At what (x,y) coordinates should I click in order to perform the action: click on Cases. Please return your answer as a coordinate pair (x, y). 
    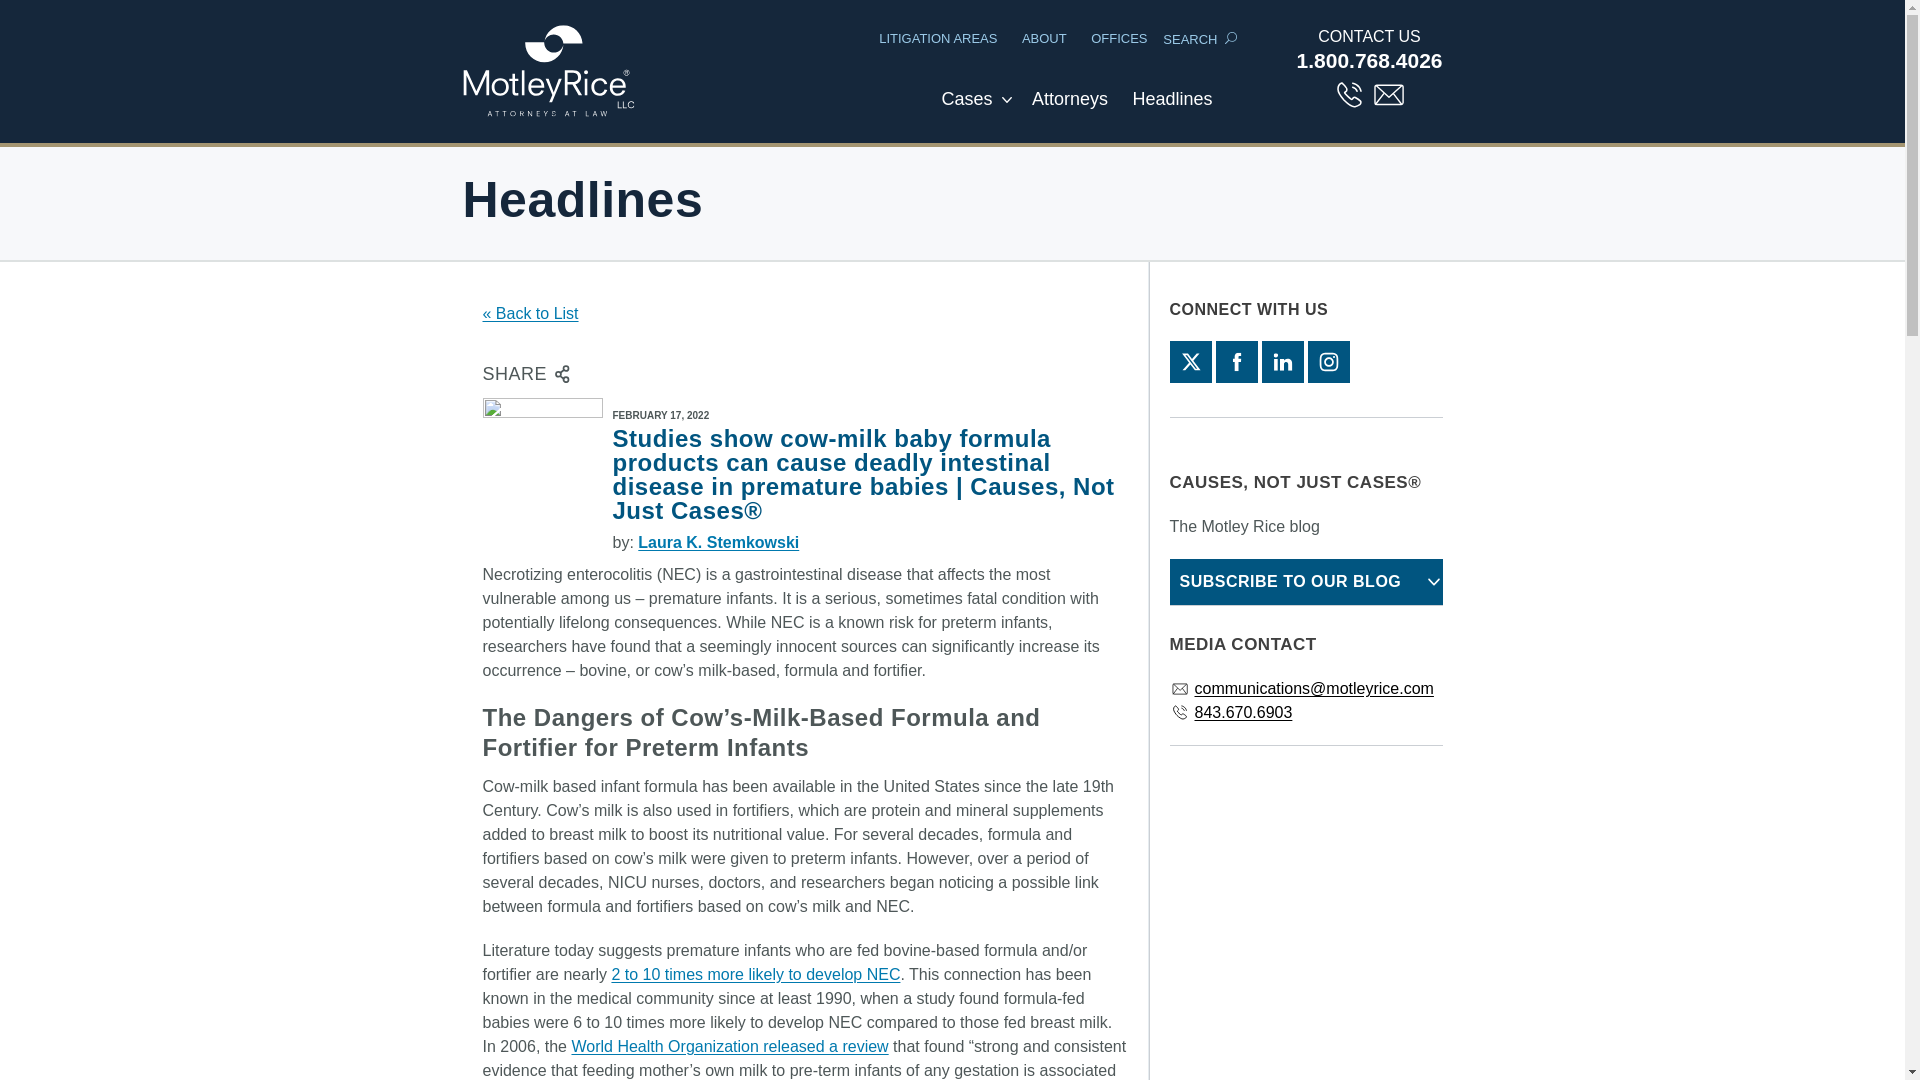
    Looking at the image, I should click on (966, 110).